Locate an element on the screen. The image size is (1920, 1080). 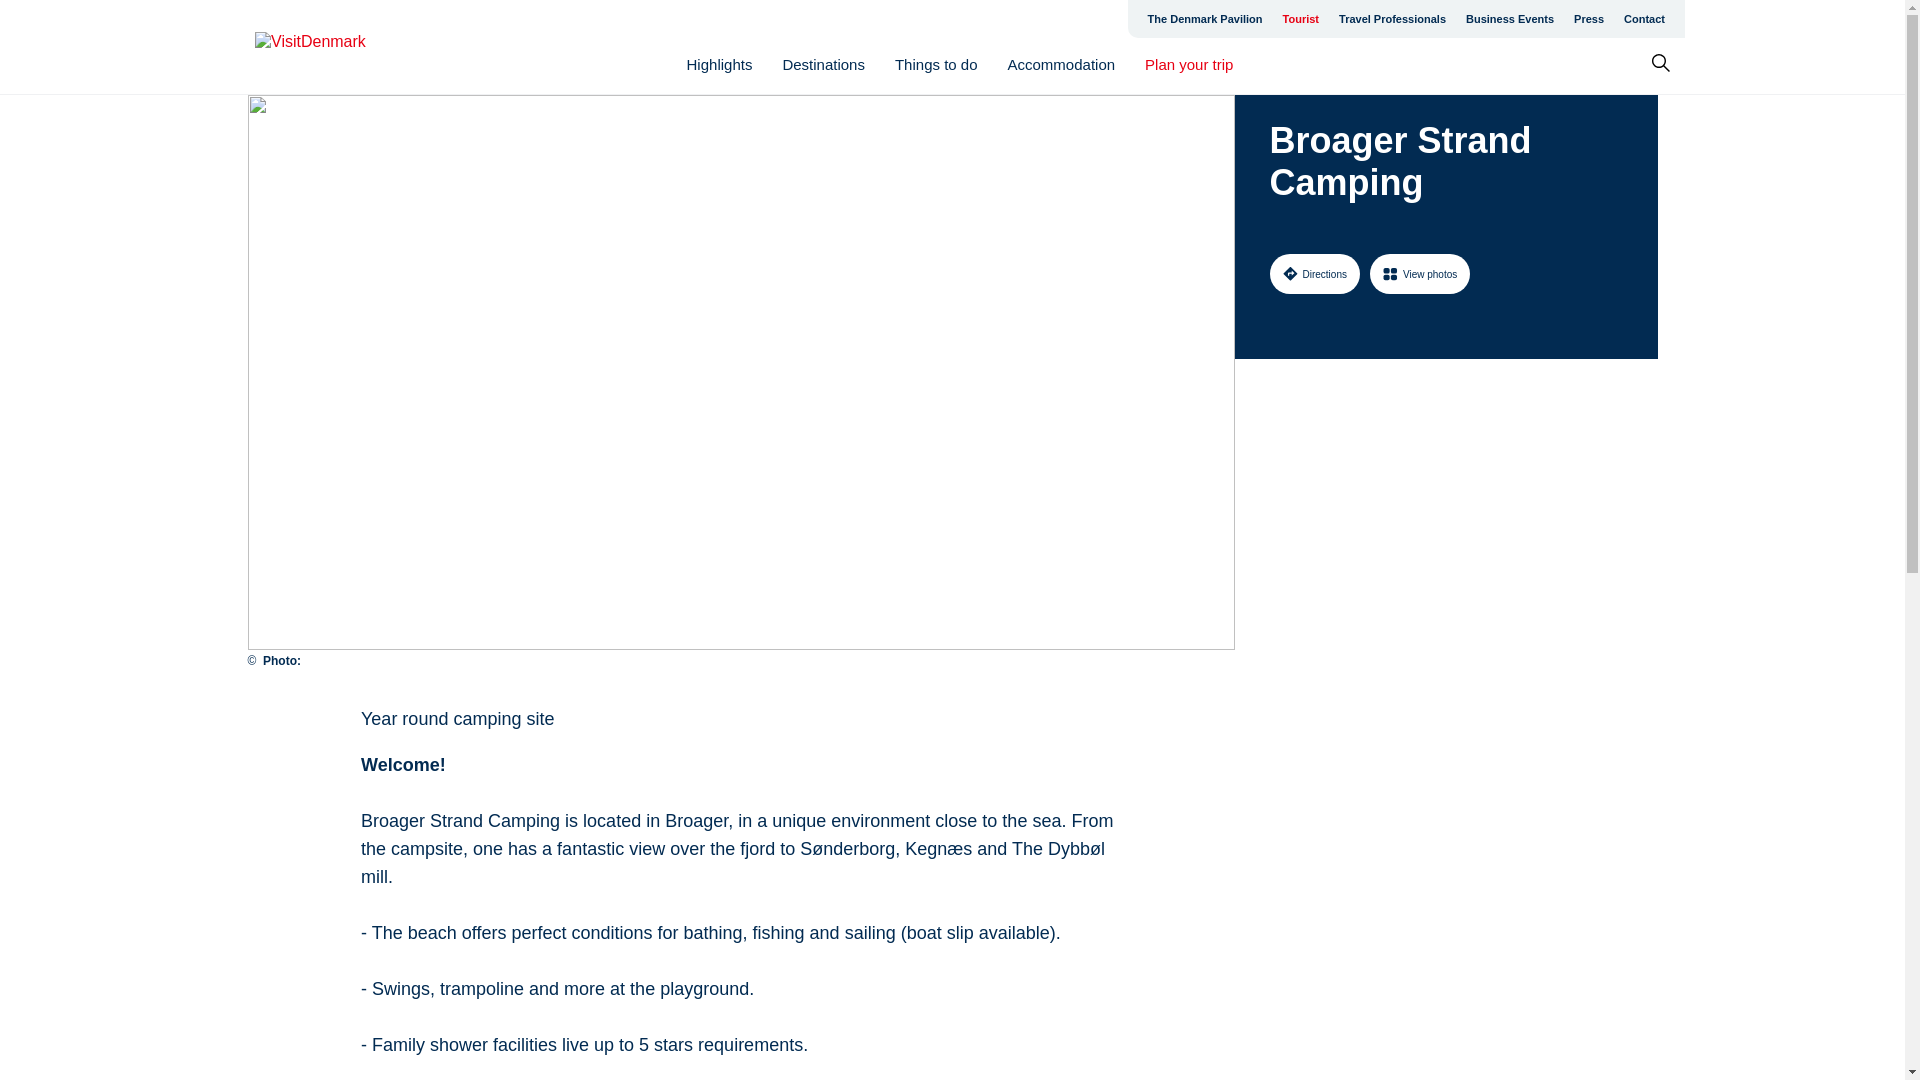
Directions is located at coordinates (1314, 273).